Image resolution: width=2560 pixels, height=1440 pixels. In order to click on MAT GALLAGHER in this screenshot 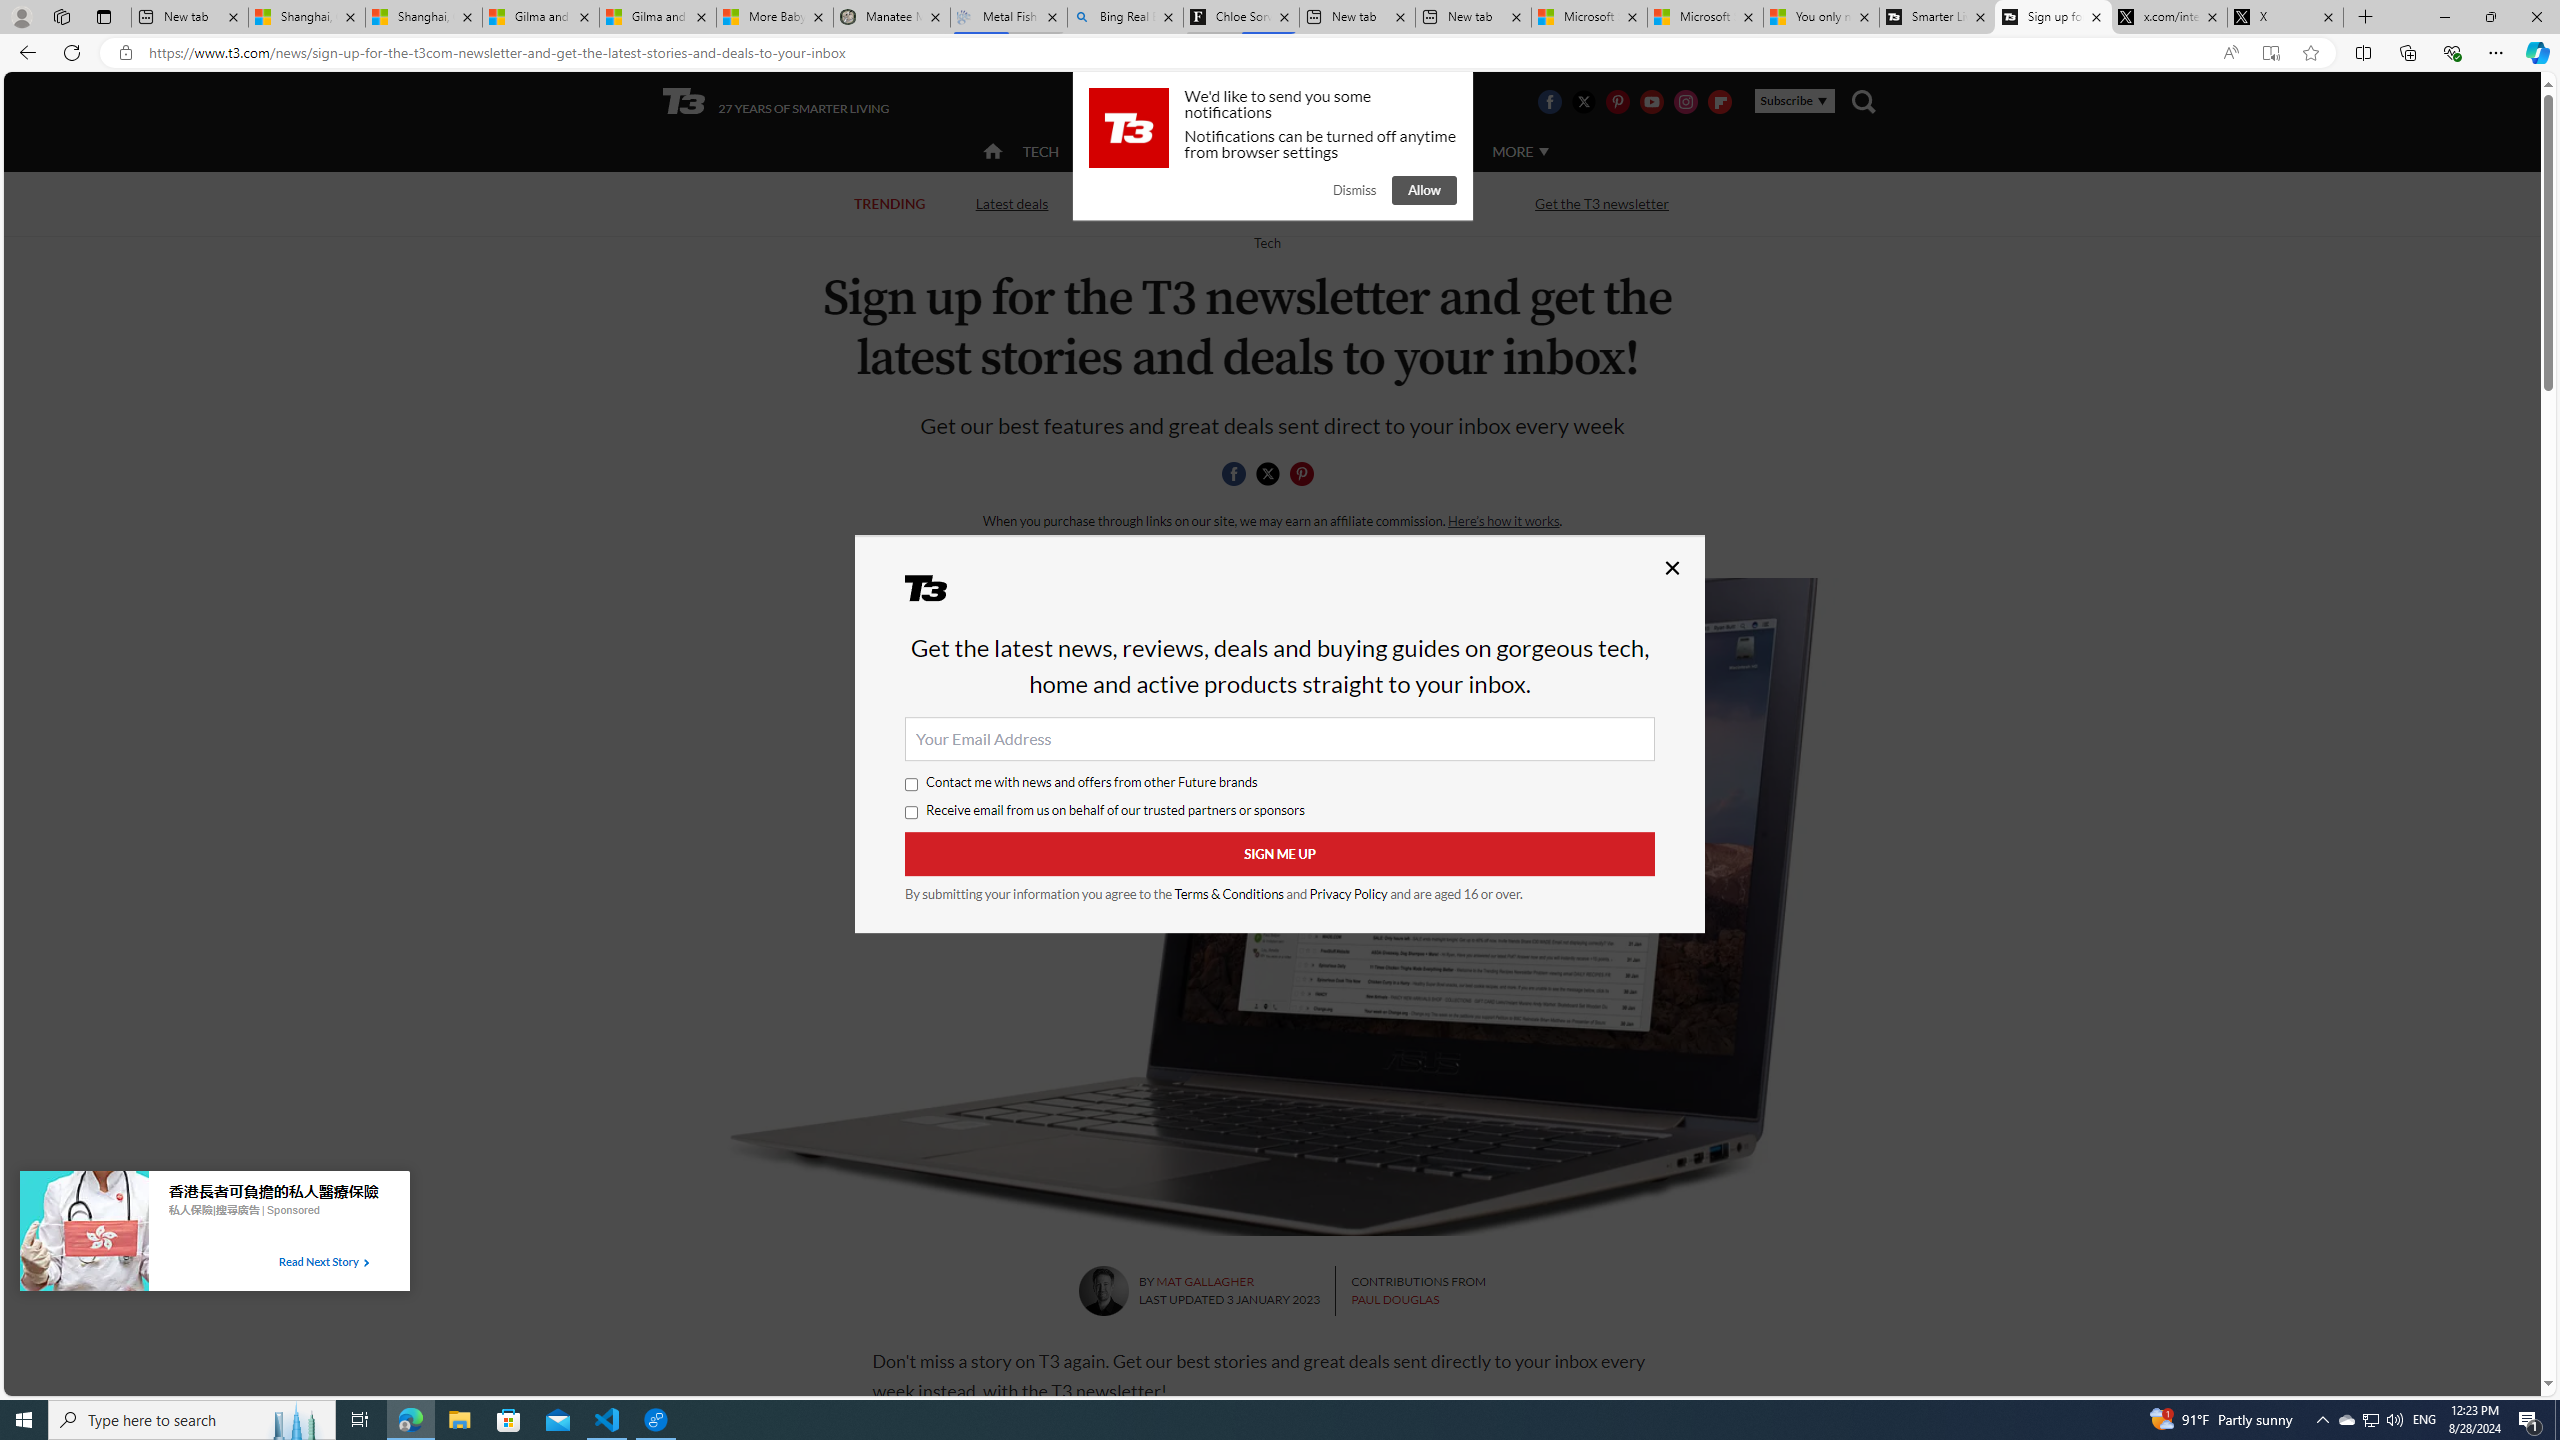, I will do `click(1206, 1282)`.